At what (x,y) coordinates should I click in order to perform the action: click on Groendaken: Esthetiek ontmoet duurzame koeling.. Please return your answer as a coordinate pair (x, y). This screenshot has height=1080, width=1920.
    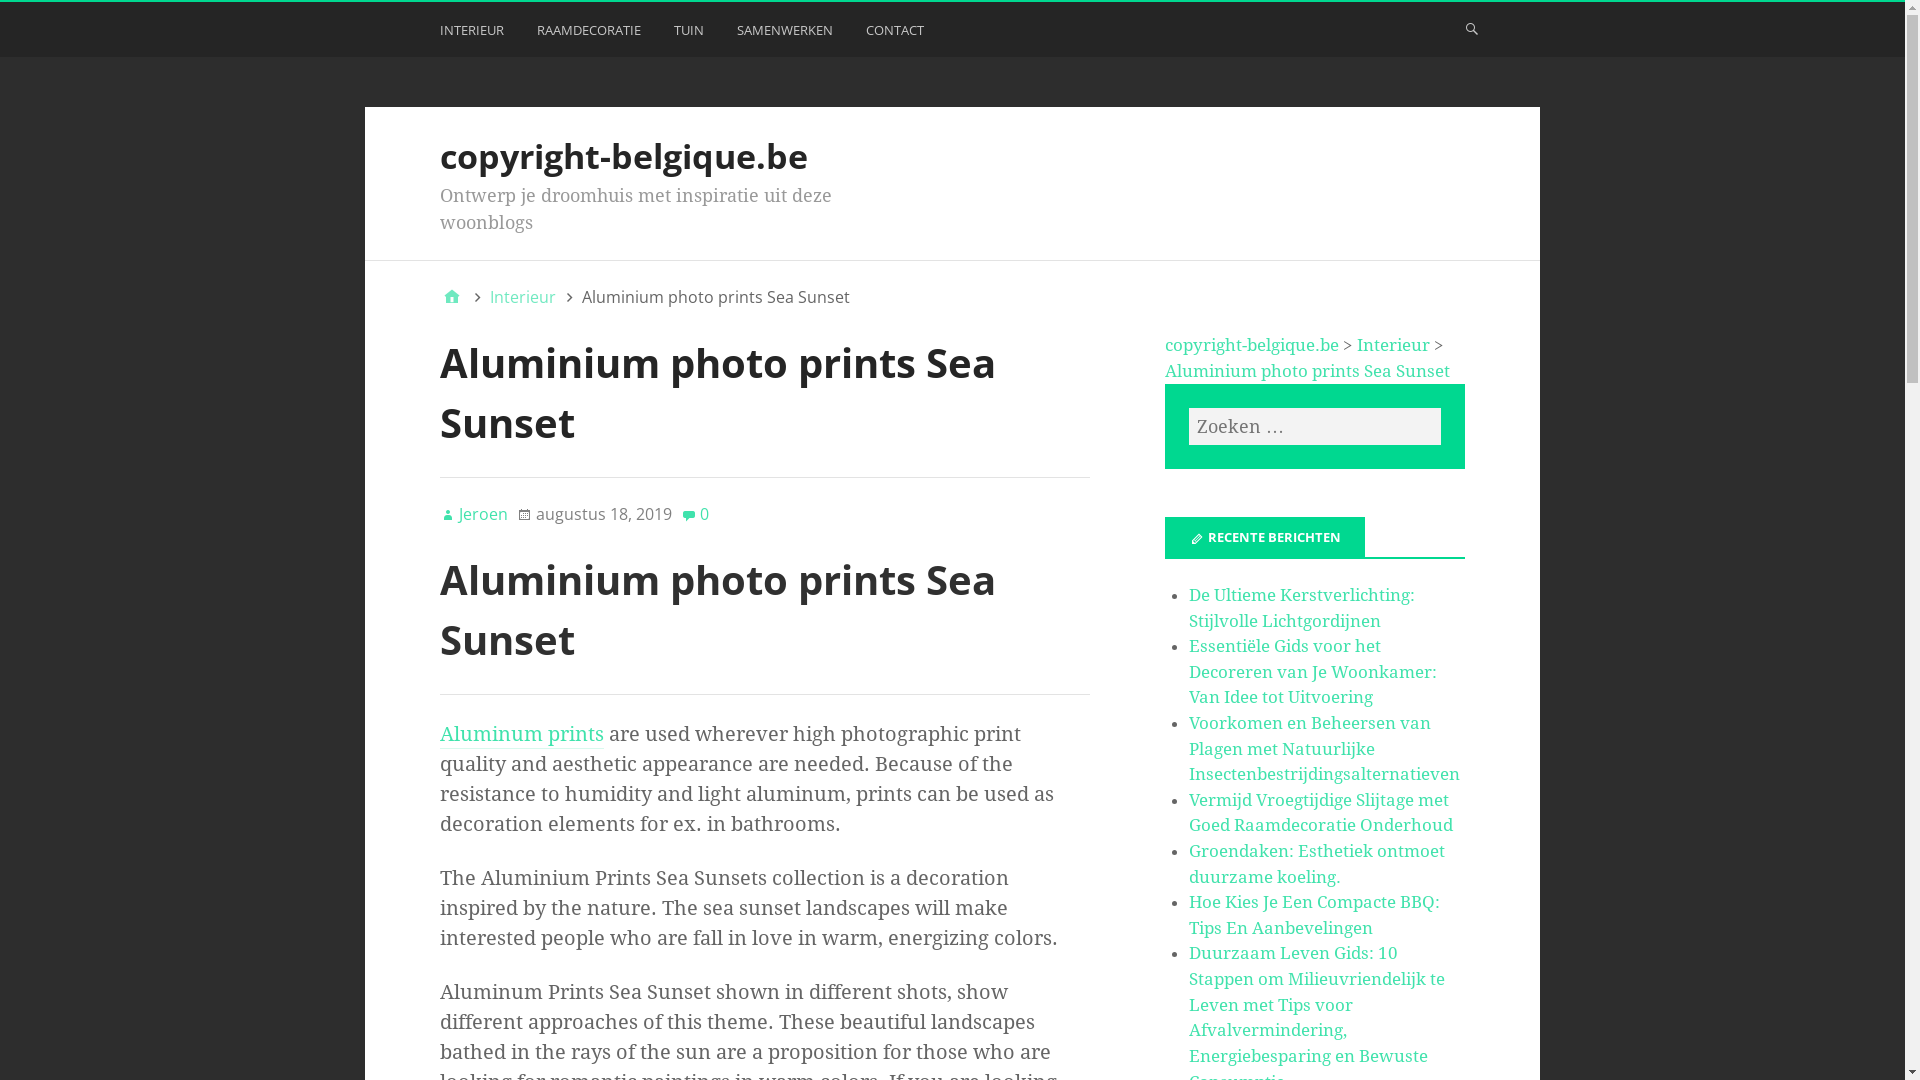
    Looking at the image, I should click on (1317, 864).